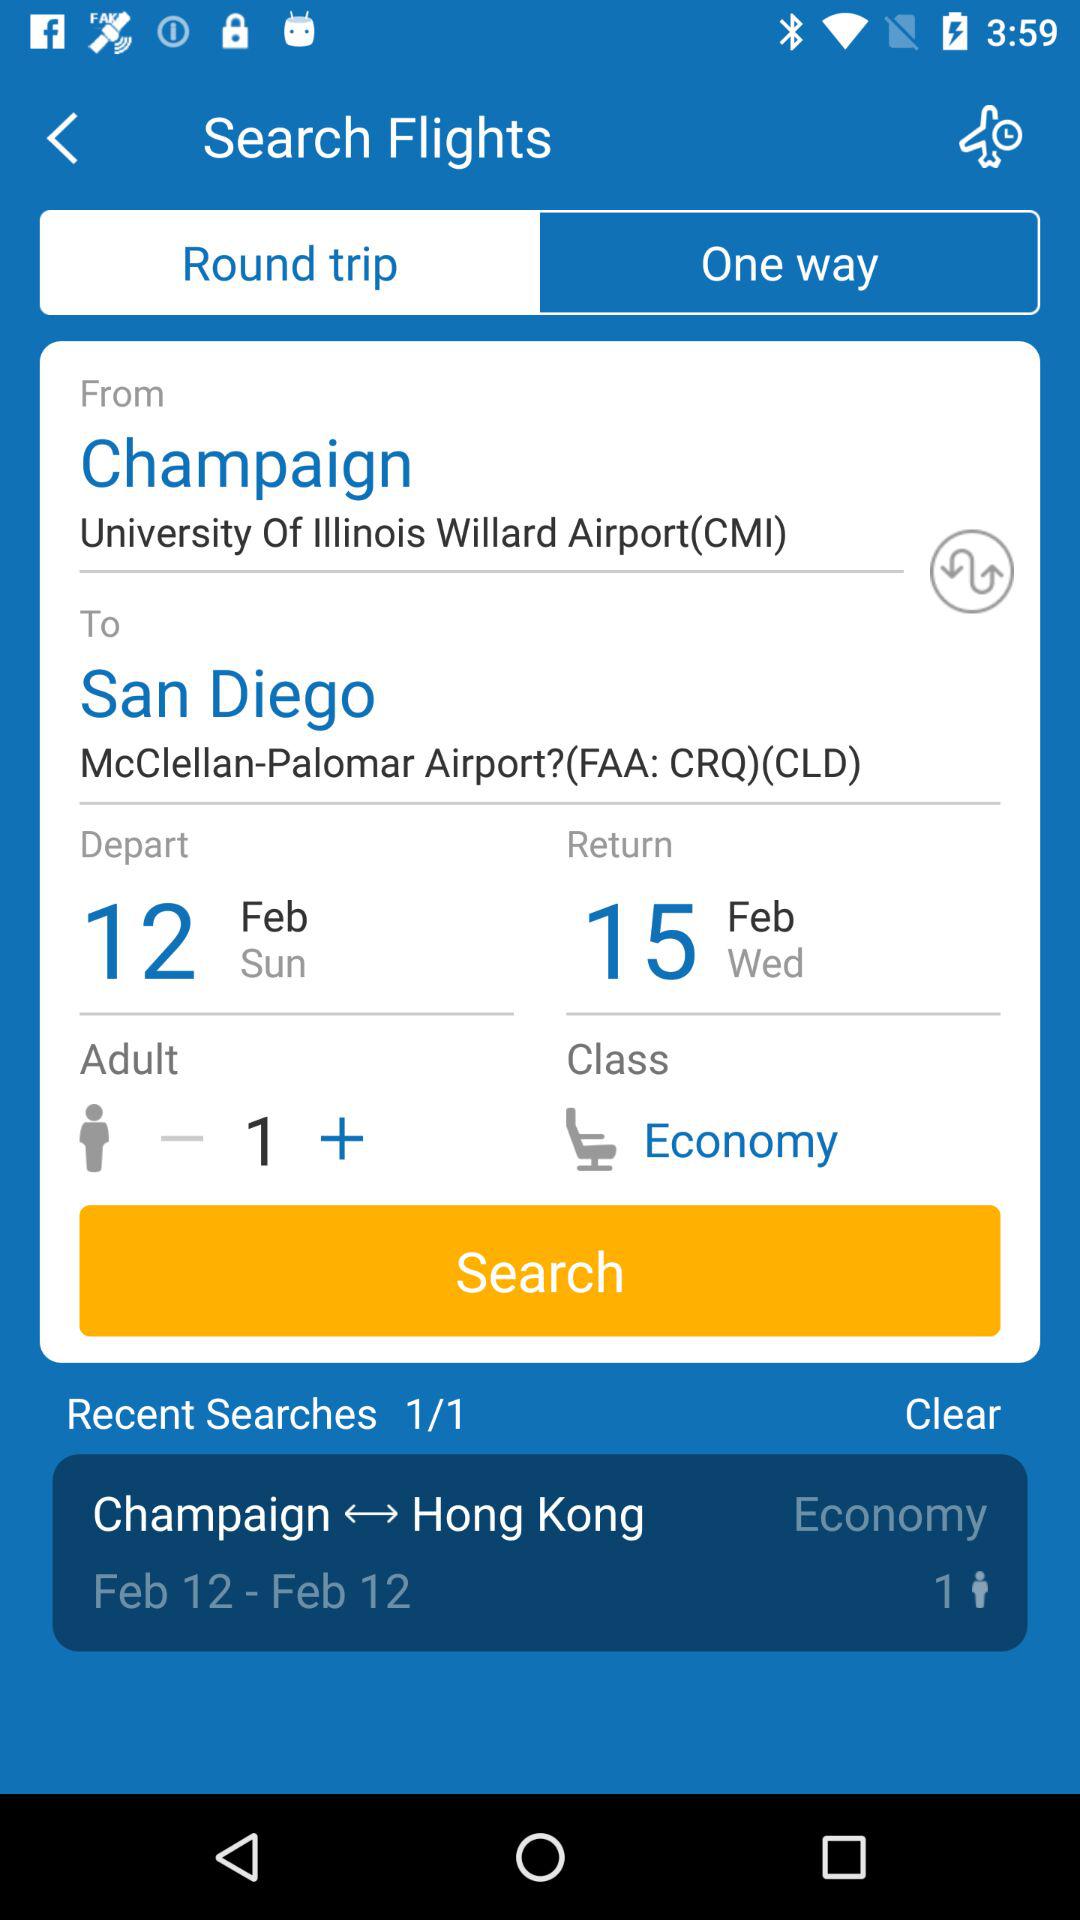 The width and height of the screenshot is (1080, 1920). I want to click on increase value by 1, so click(335, 1138).